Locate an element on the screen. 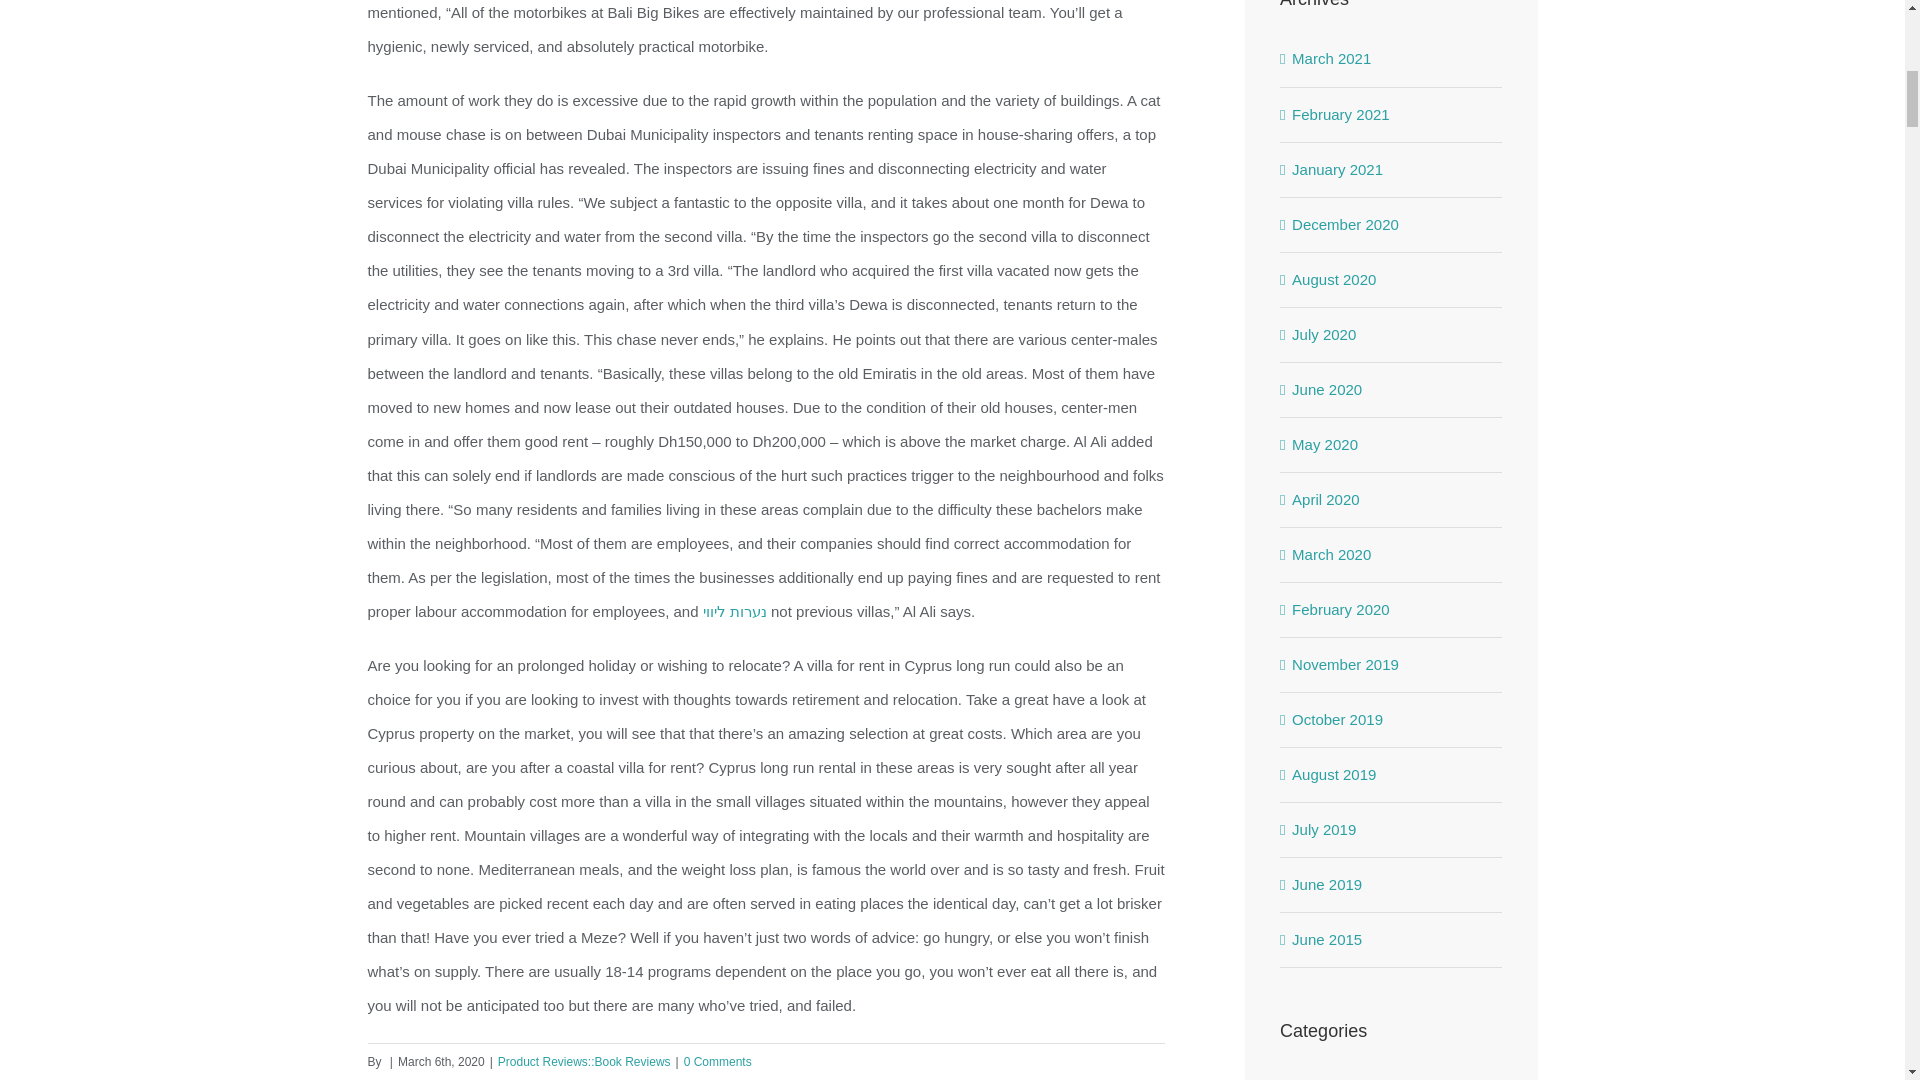 This screenshot has height=1080, width=1920. alternative medicine is located at coordinates (1392, 1077).